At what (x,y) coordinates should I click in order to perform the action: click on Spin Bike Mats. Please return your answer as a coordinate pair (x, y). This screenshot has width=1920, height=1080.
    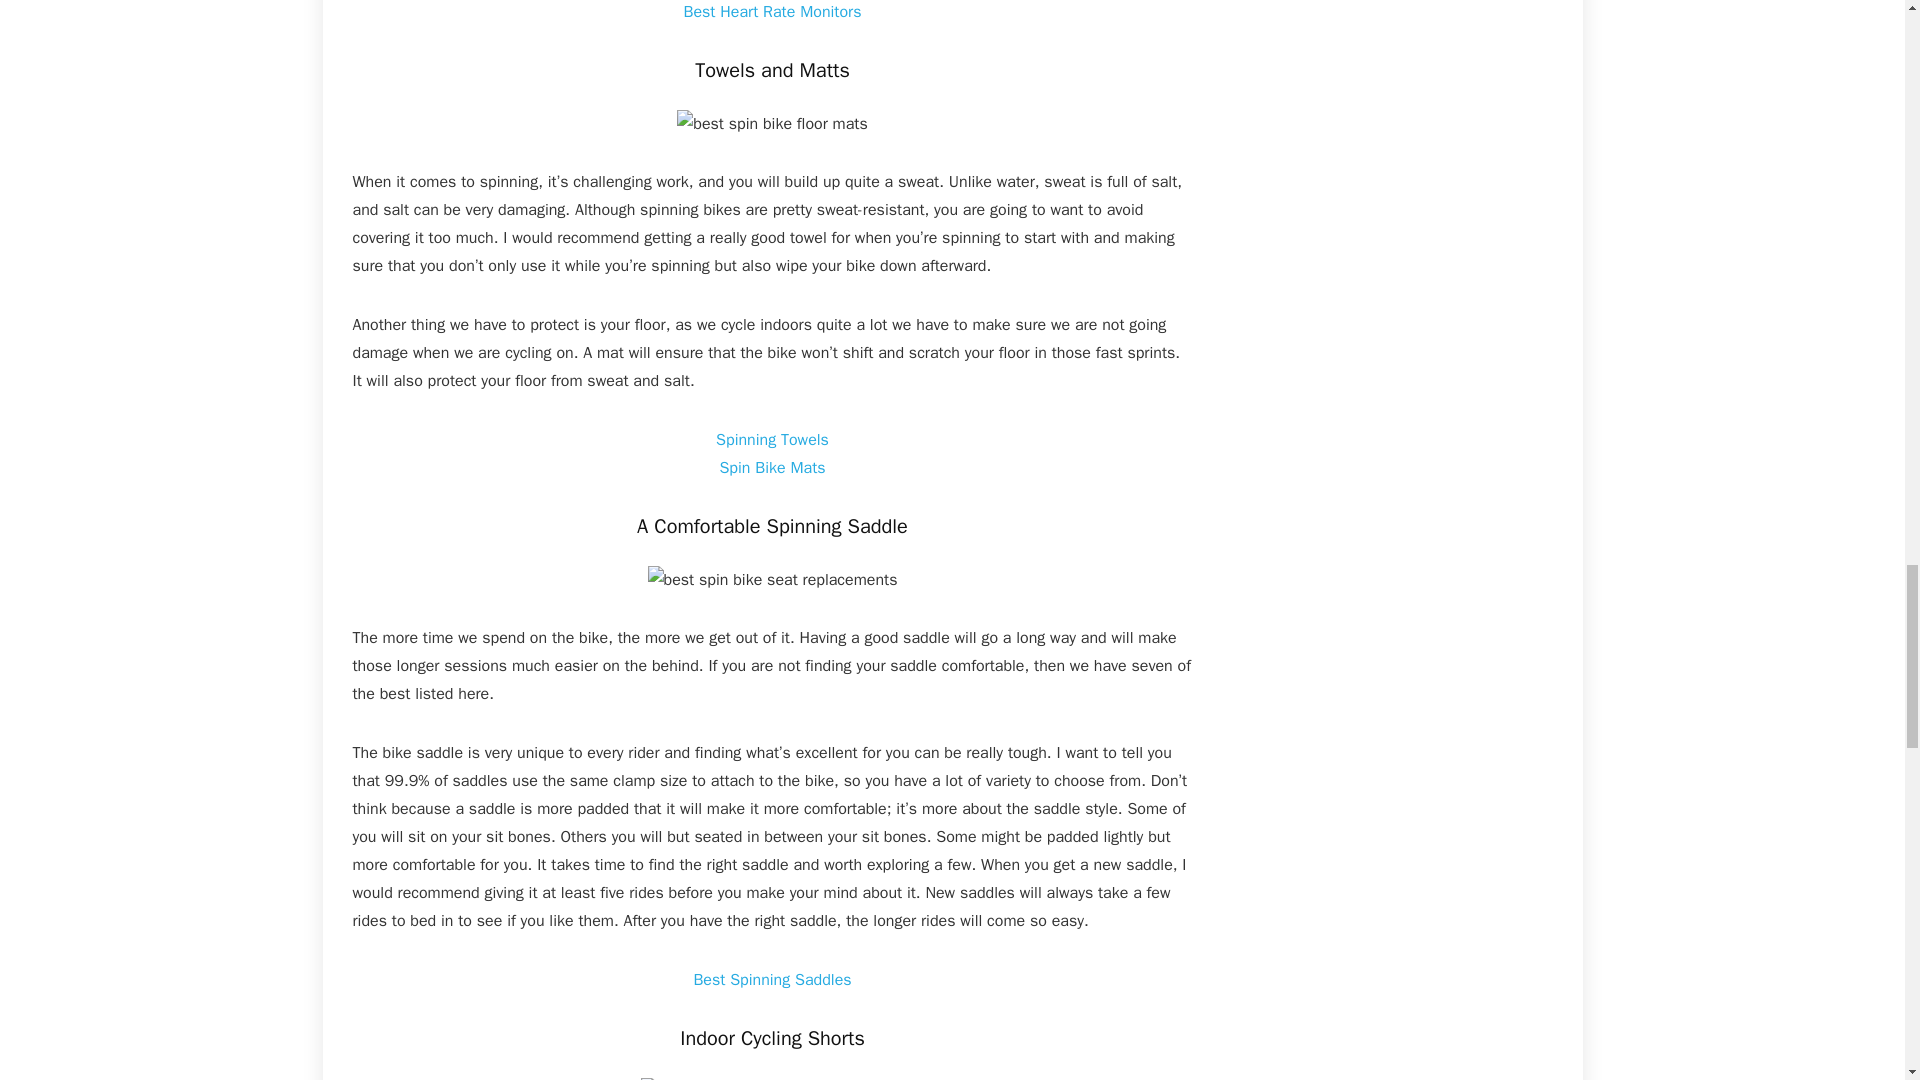
    Looking at the image, I should click on (772, 468).